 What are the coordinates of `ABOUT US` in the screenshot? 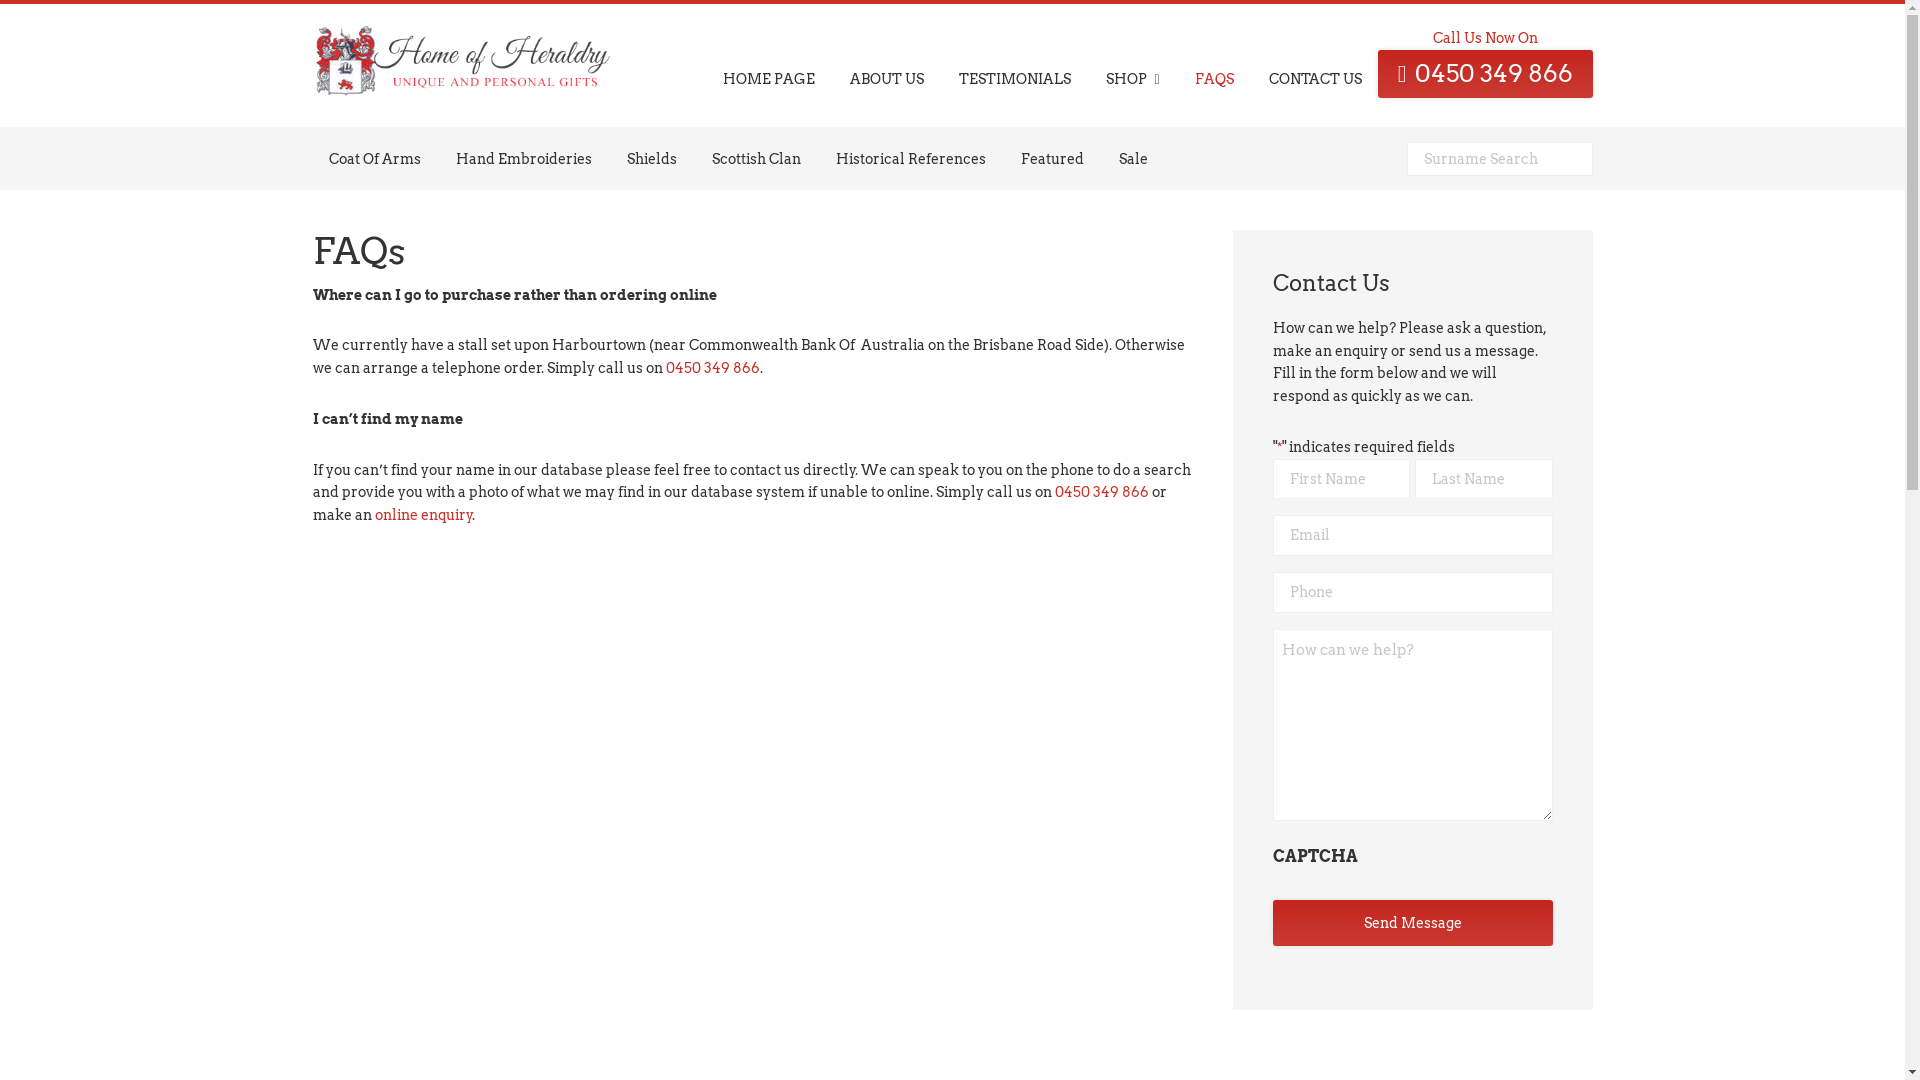 It's located at (887, 65).